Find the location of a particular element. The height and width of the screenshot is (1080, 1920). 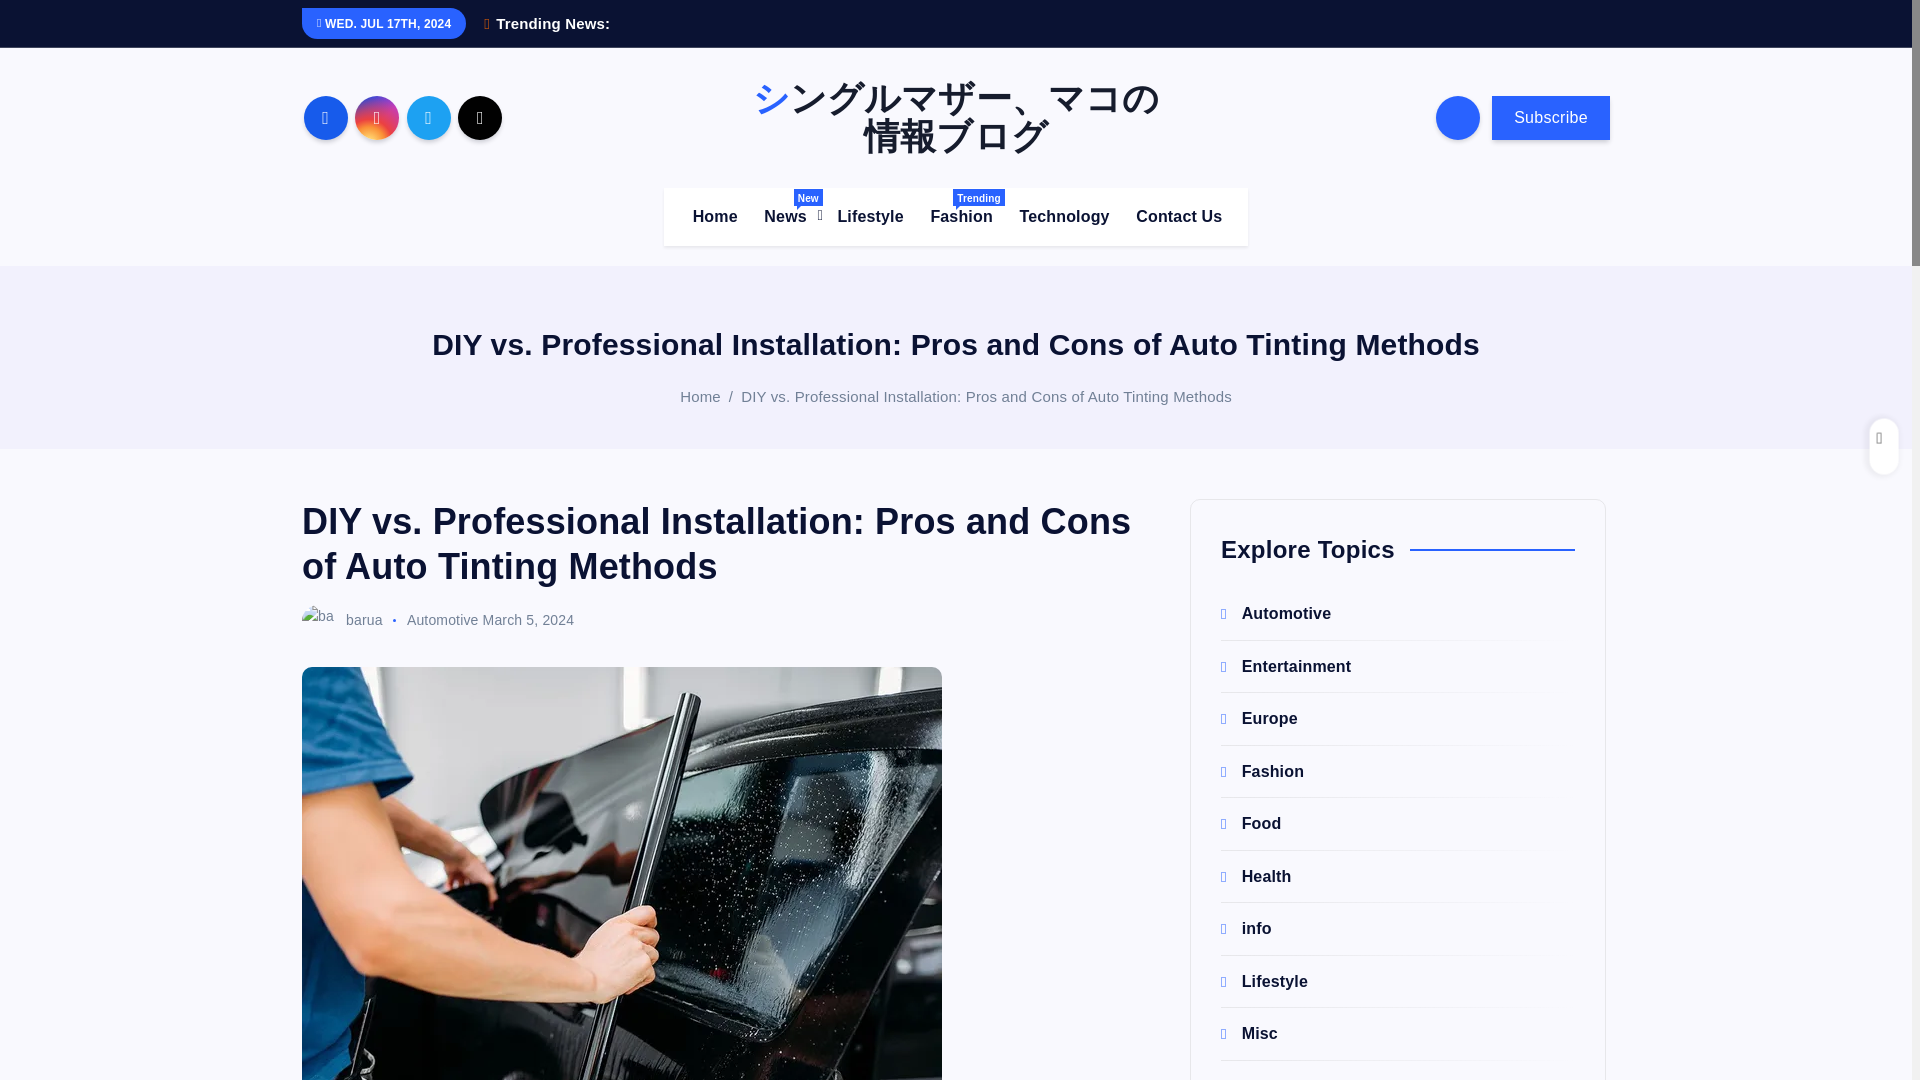

Fashion  Trending is located at coordinates (700, 396).